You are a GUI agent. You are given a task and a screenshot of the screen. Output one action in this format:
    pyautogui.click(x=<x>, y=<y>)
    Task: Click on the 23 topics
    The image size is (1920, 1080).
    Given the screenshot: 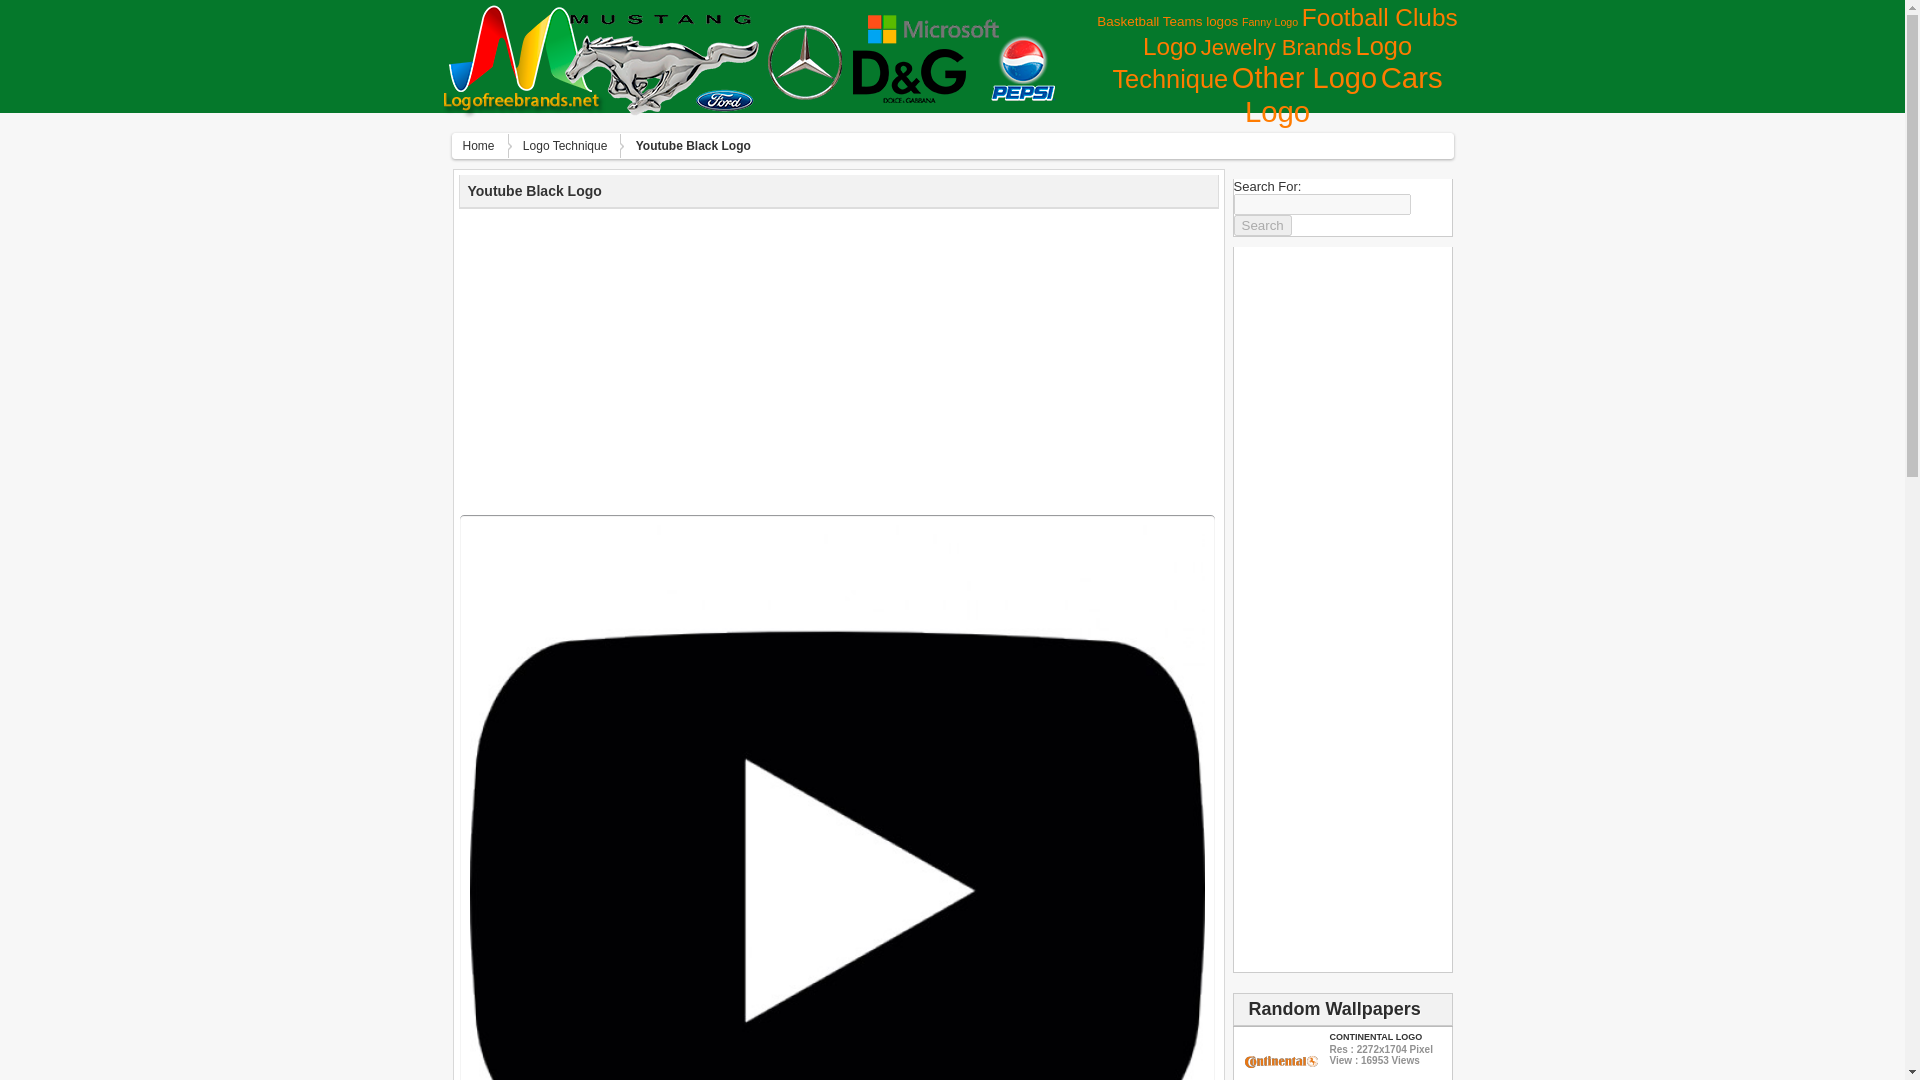 What is the action you would take?
    pyautogui.click(x=1167, y=22)
    